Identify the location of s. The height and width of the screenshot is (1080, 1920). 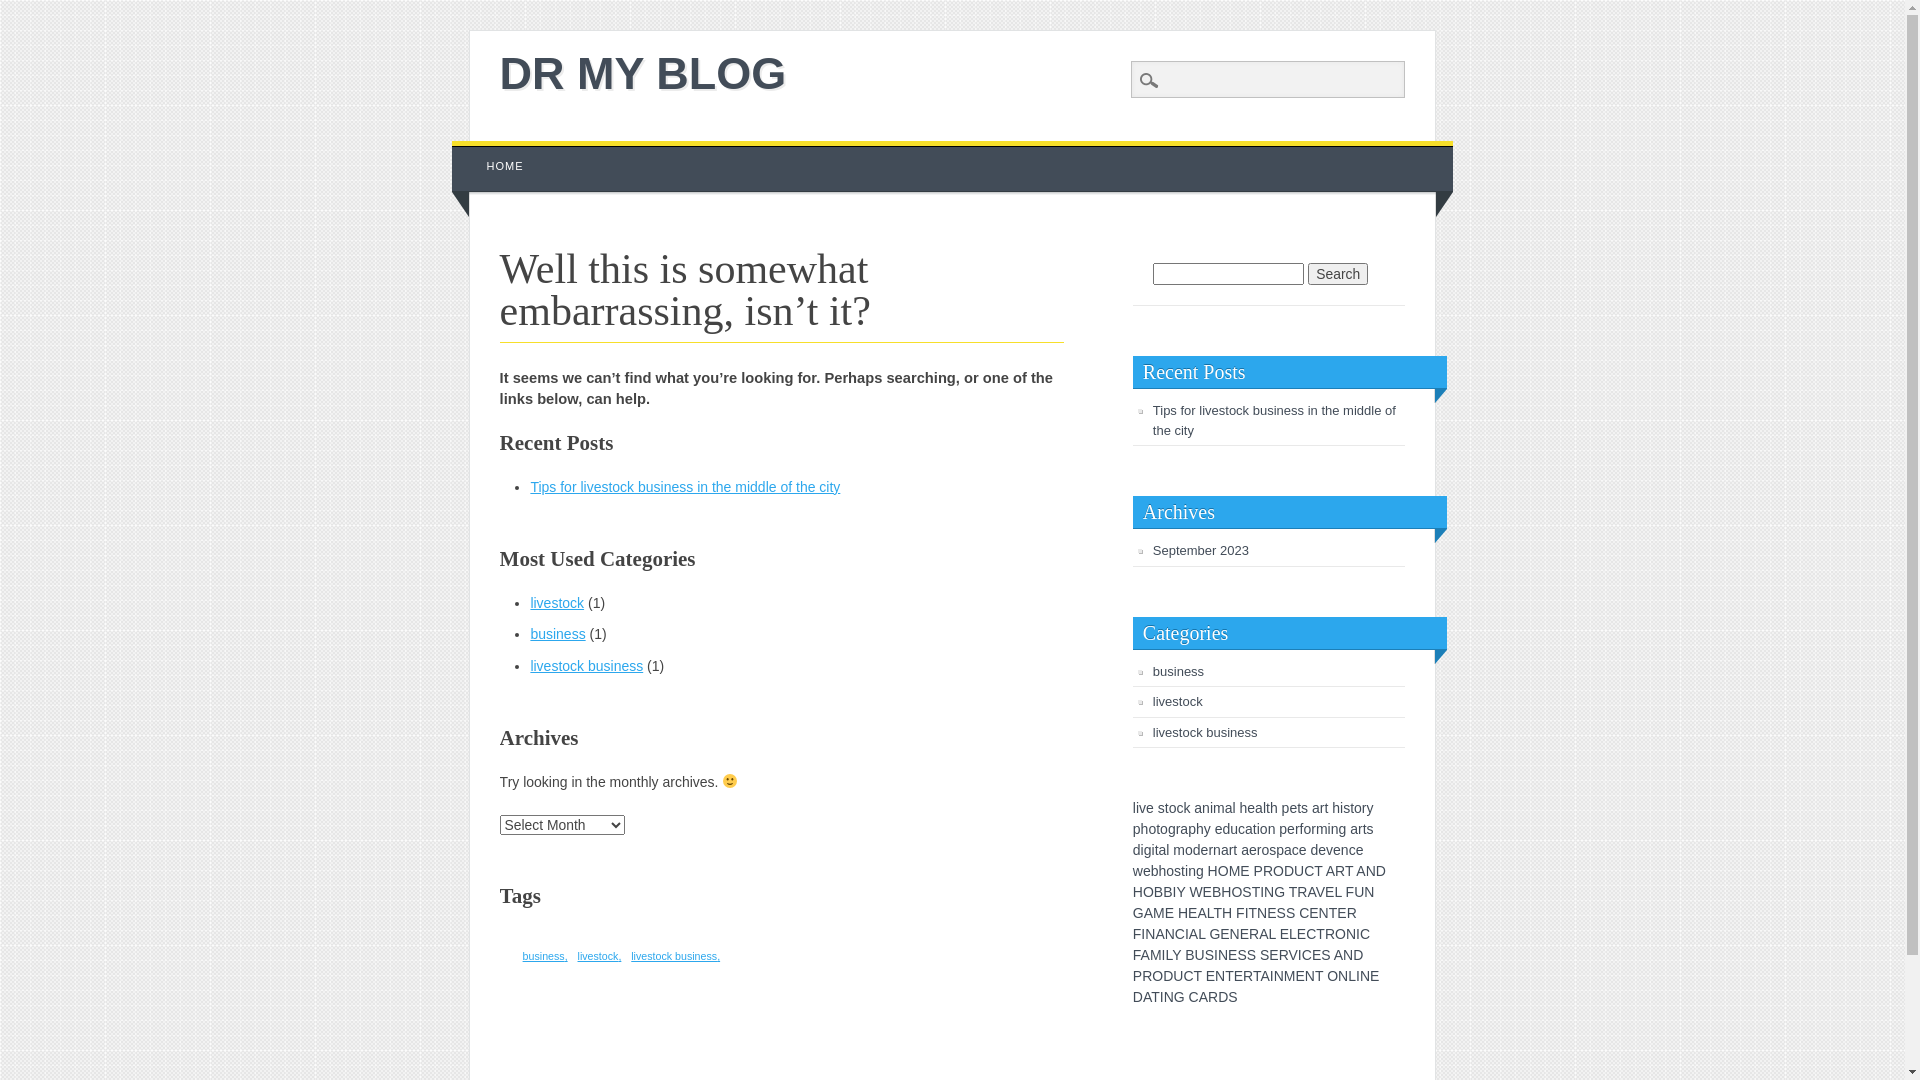
(1272, 850).